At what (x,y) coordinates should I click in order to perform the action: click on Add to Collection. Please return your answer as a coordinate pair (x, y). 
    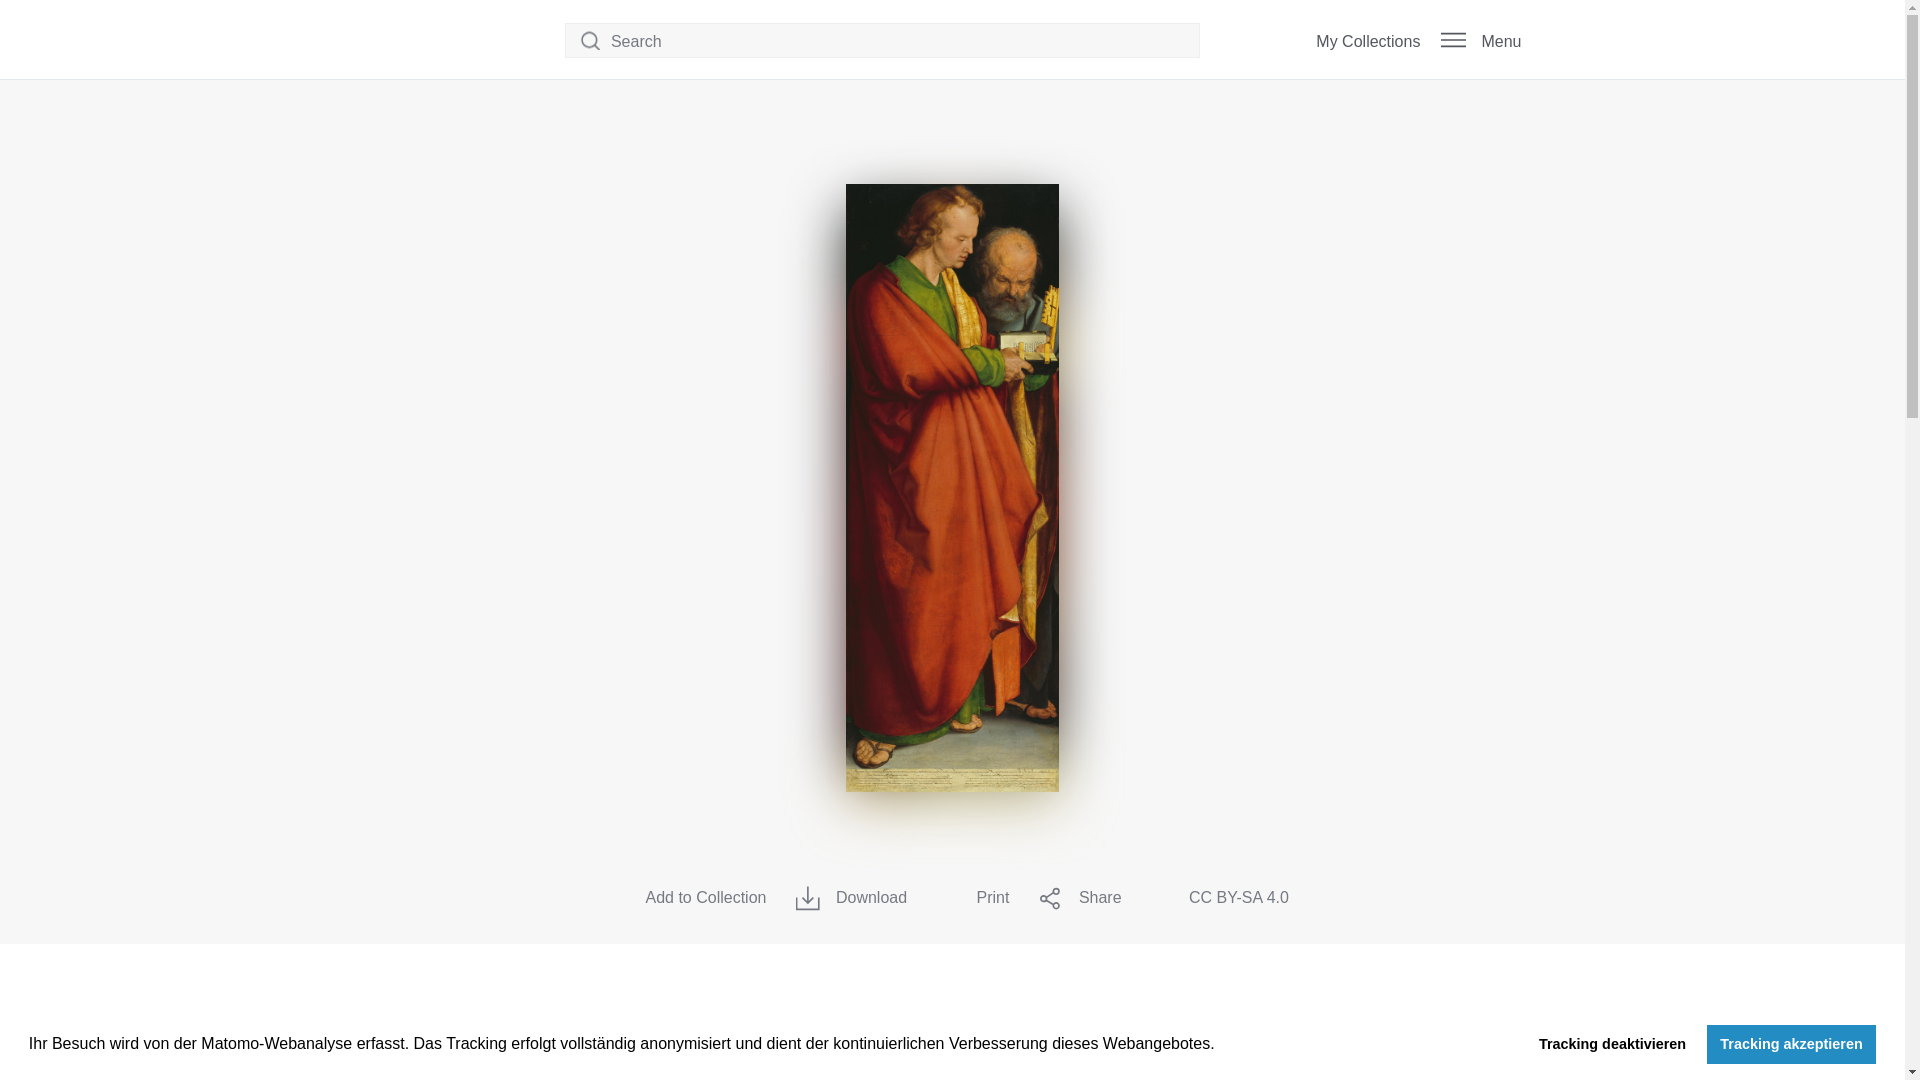
    Looking at the image, I should click on (690, 898).